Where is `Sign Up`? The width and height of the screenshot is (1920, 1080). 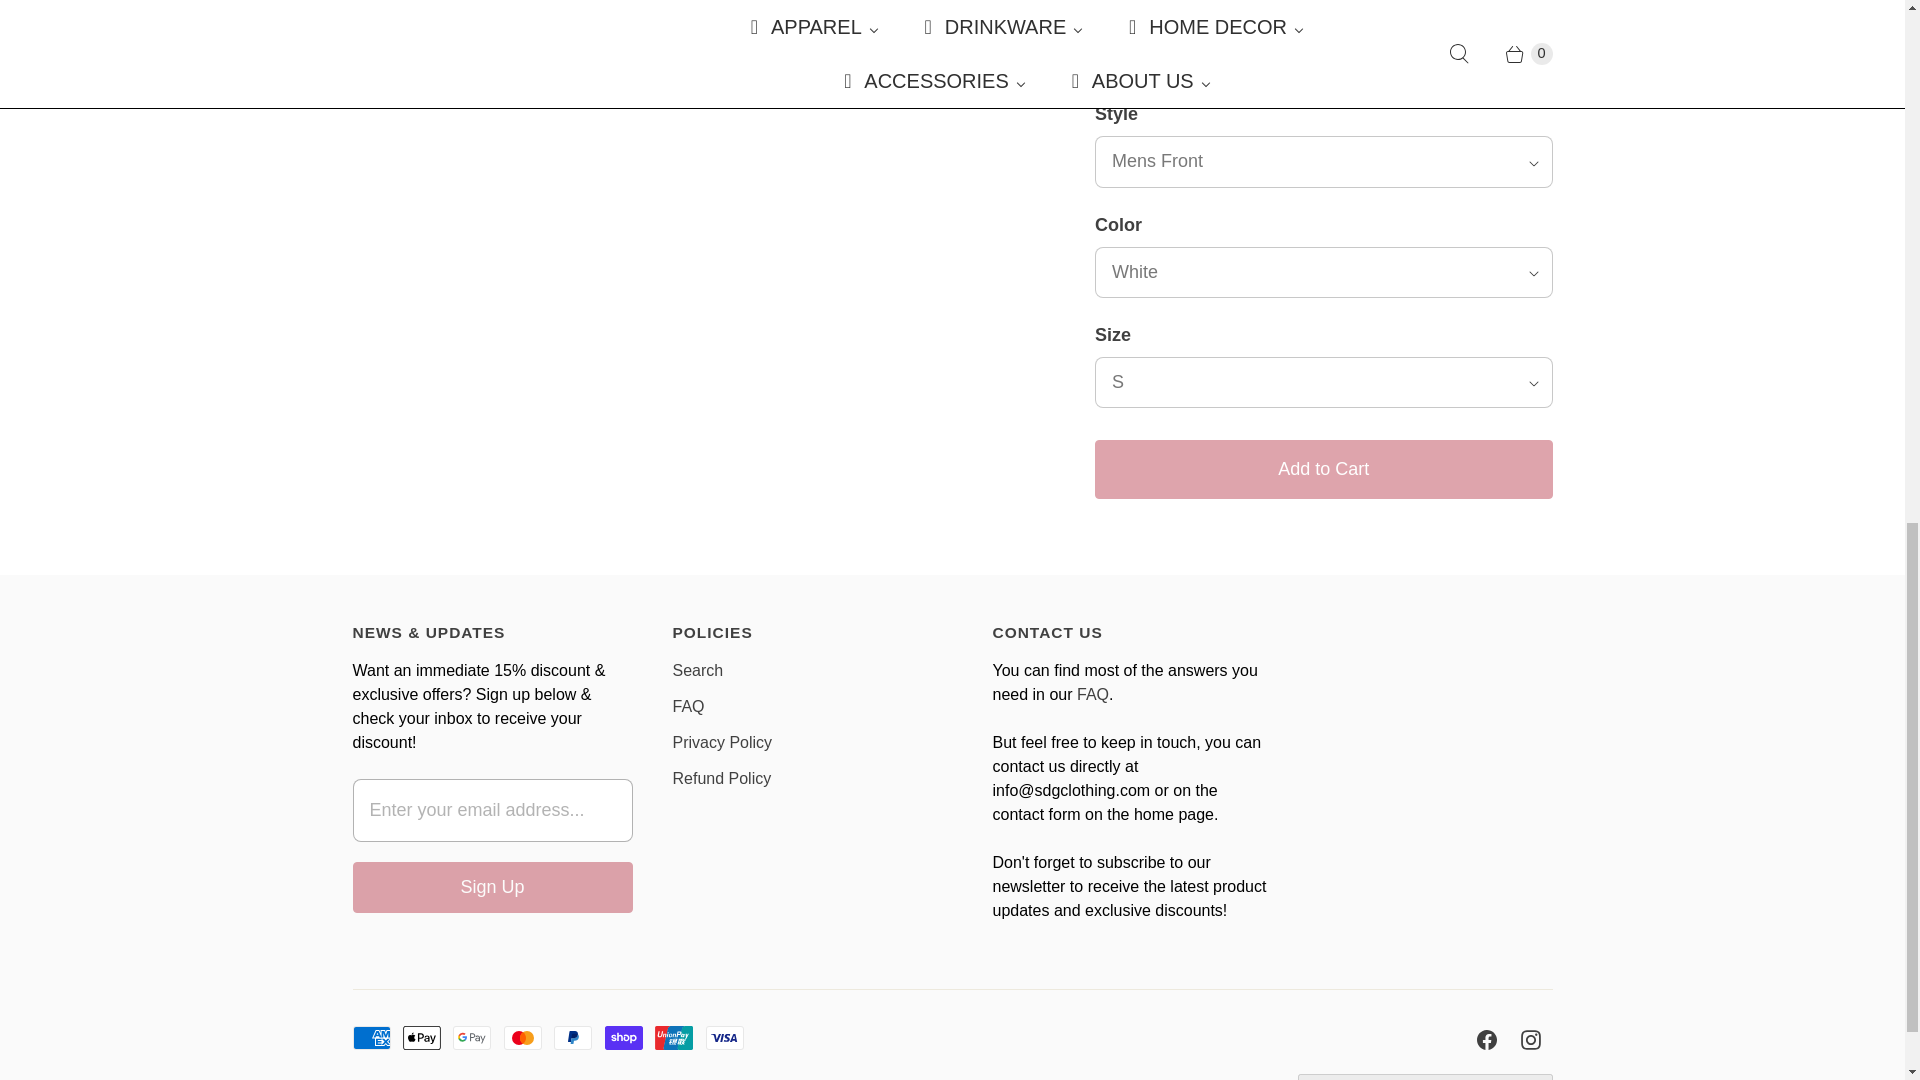
Sign Up is located at coordinates (491, 886).